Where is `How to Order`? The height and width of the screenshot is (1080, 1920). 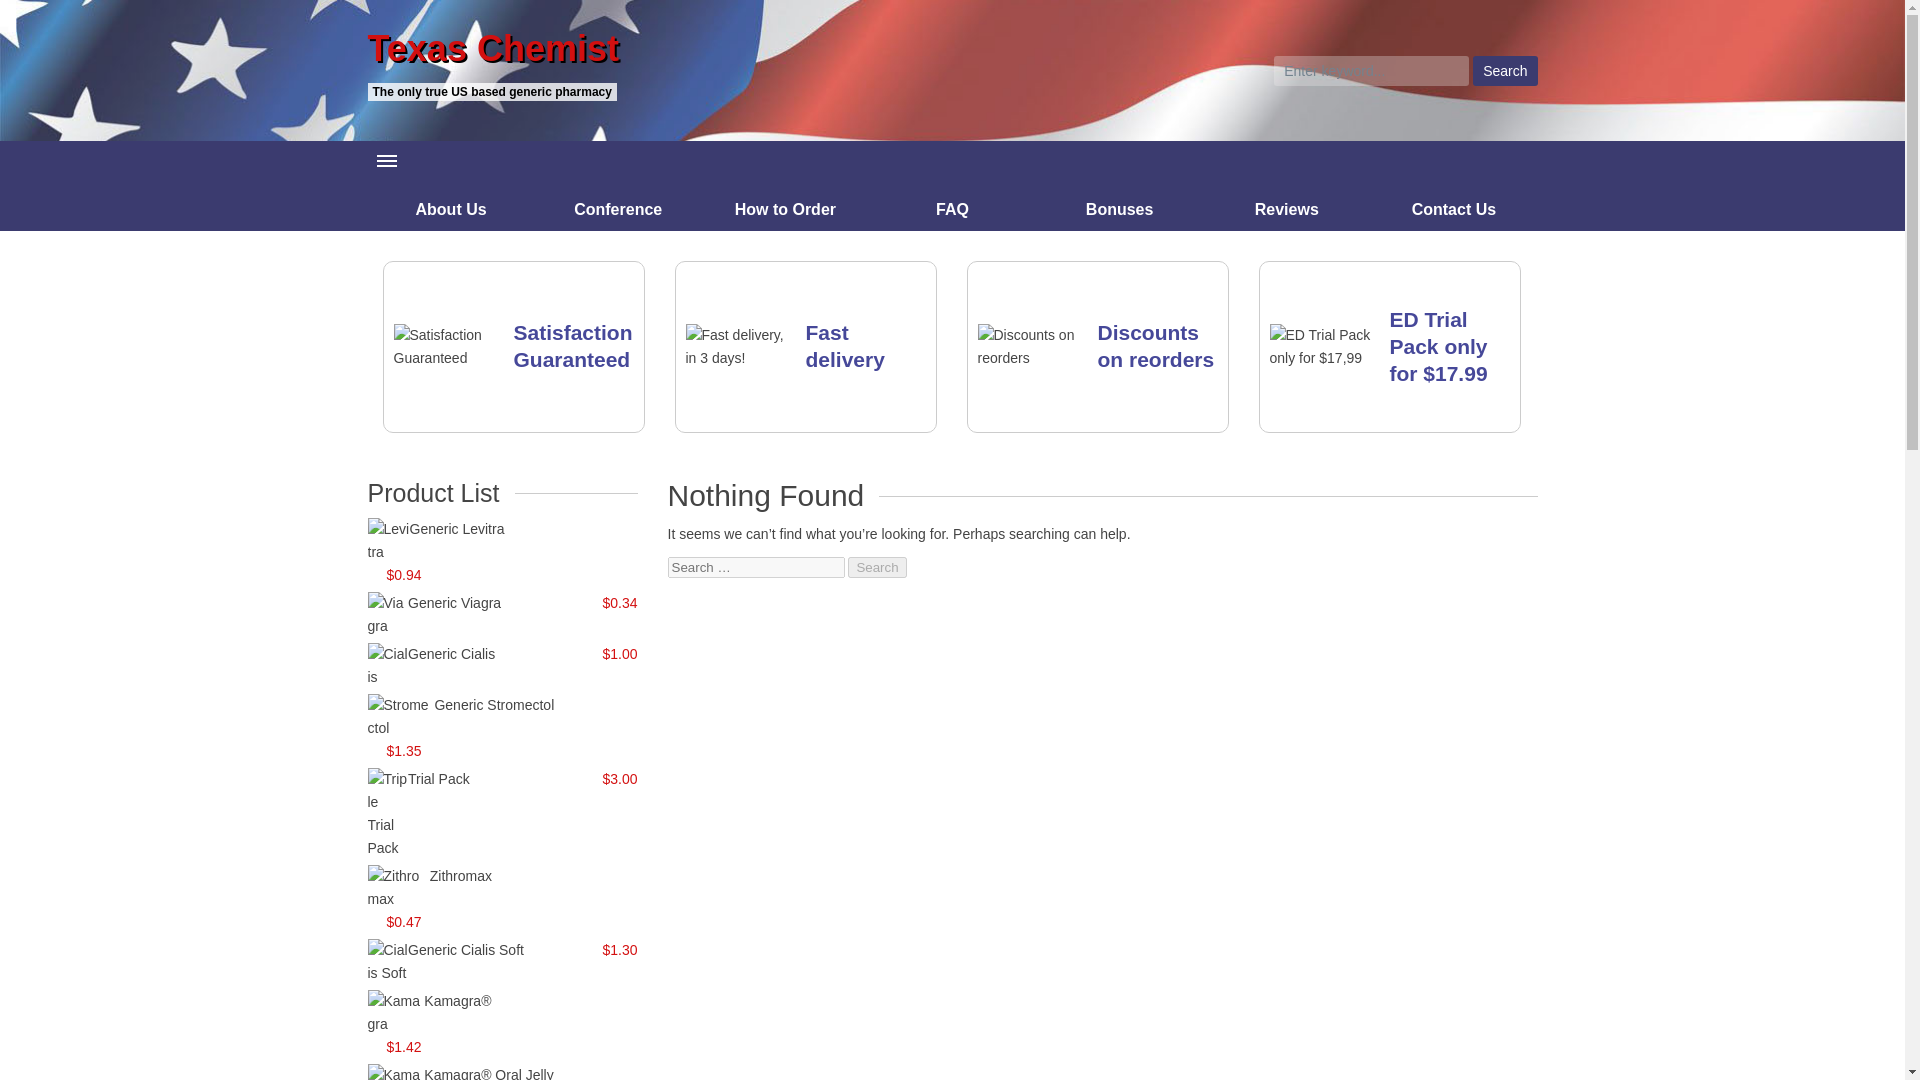
How to Order is located at coordinates (786, 209).